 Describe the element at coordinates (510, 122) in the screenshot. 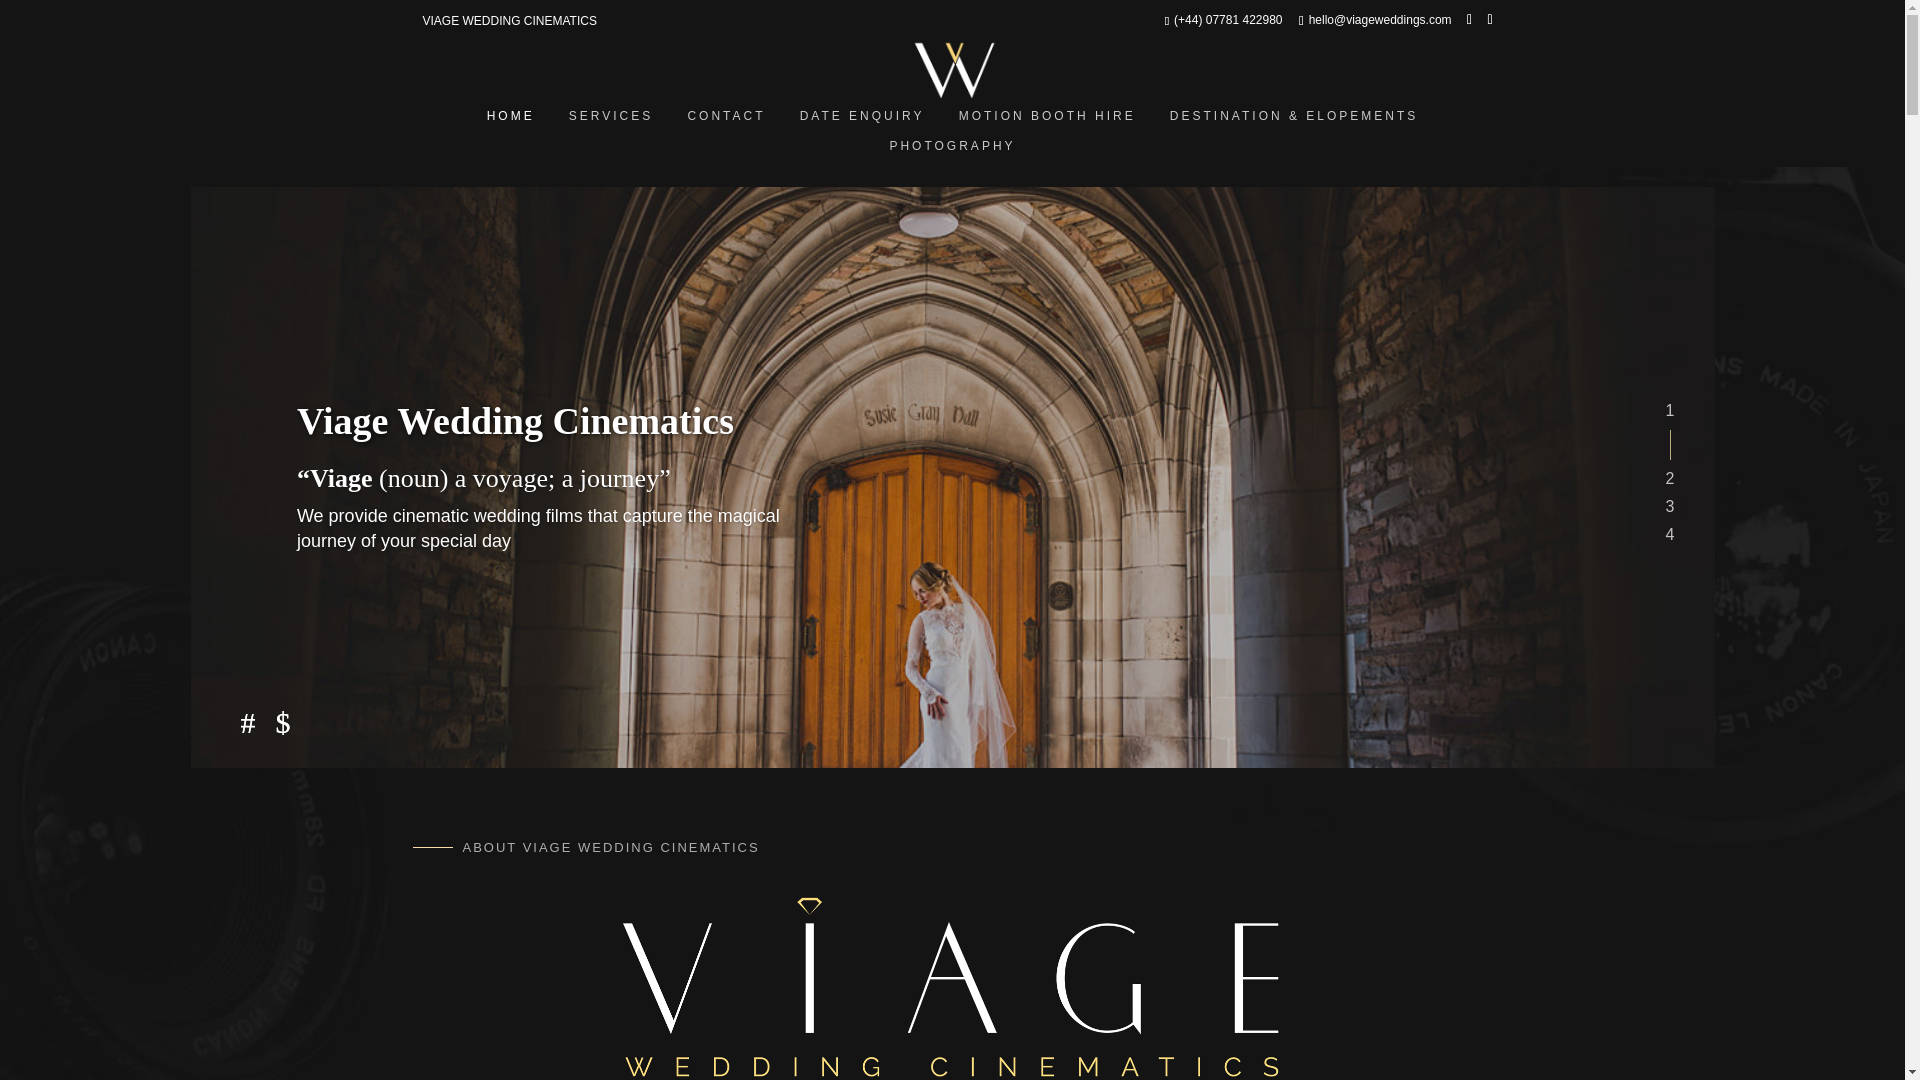

I see `HOME` at that location.